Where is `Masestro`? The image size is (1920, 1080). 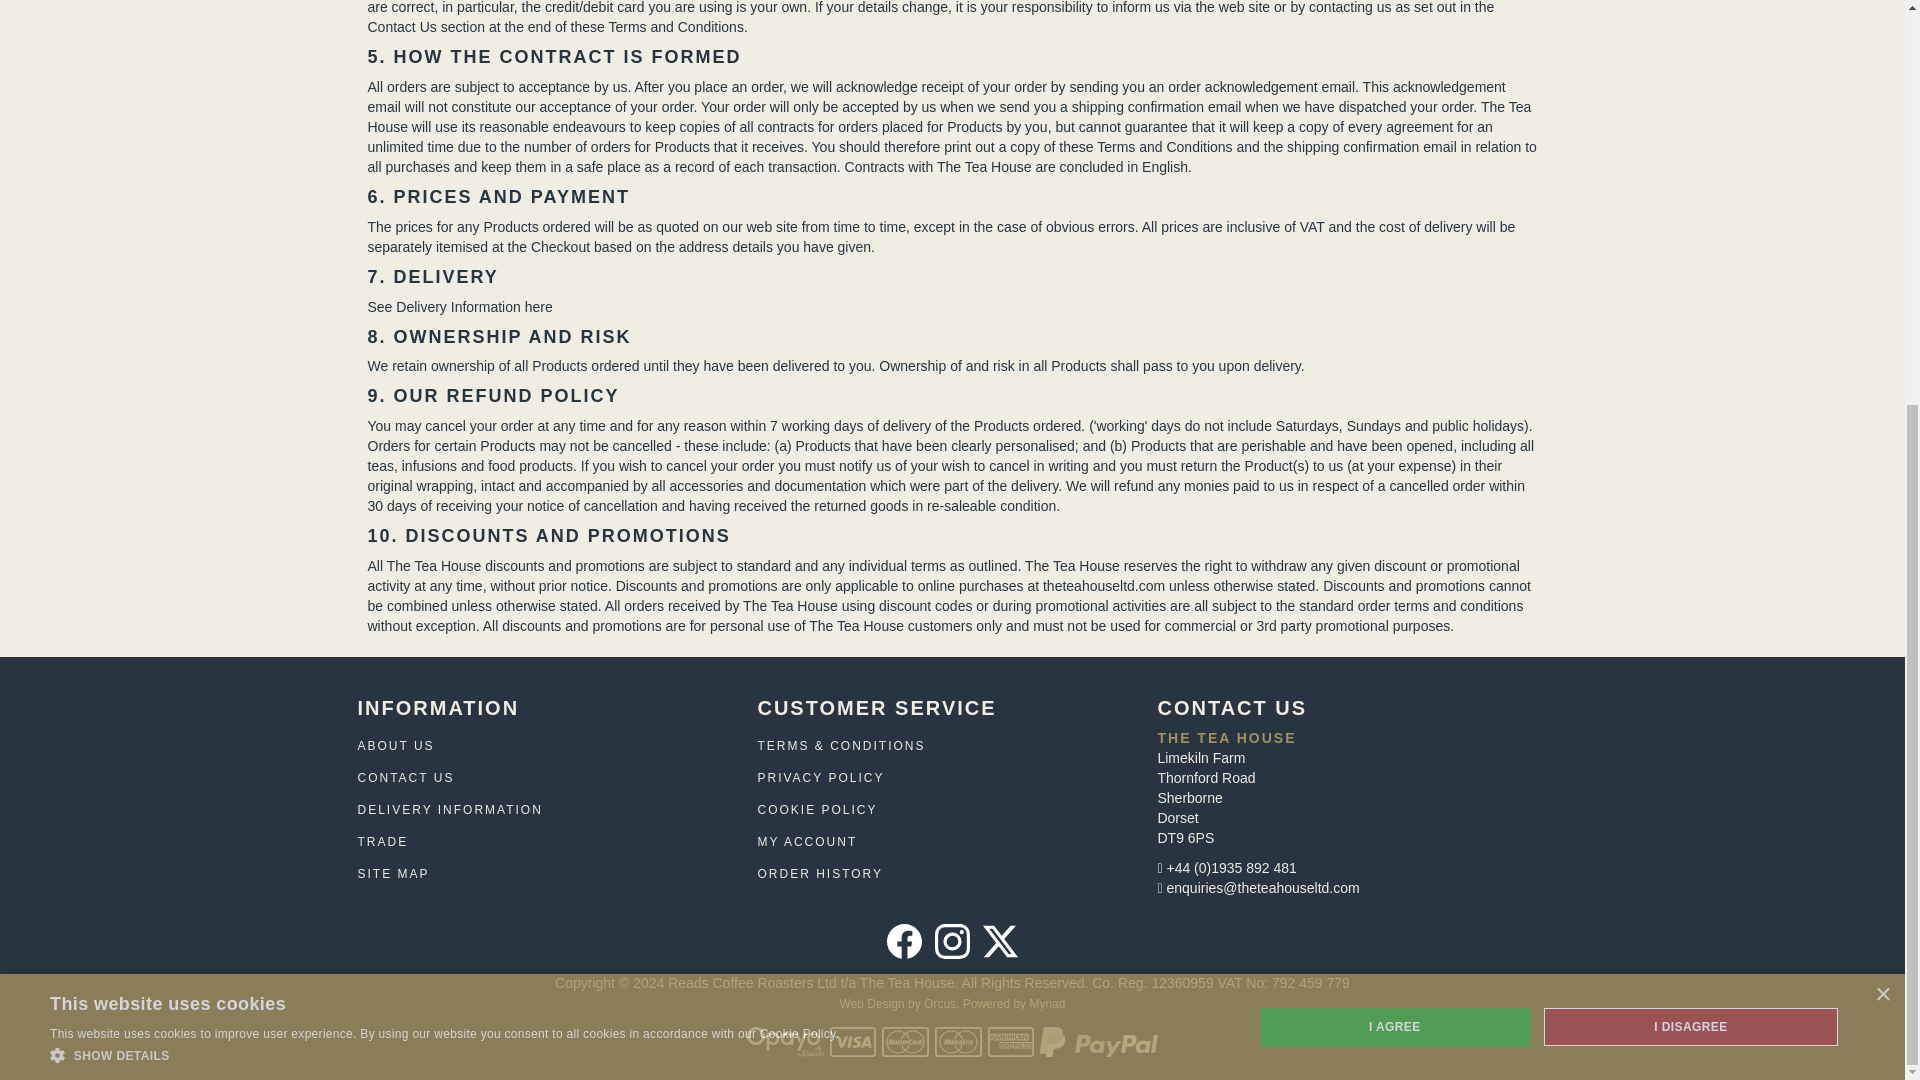
Masestro is located at coordinates (958, 1042).